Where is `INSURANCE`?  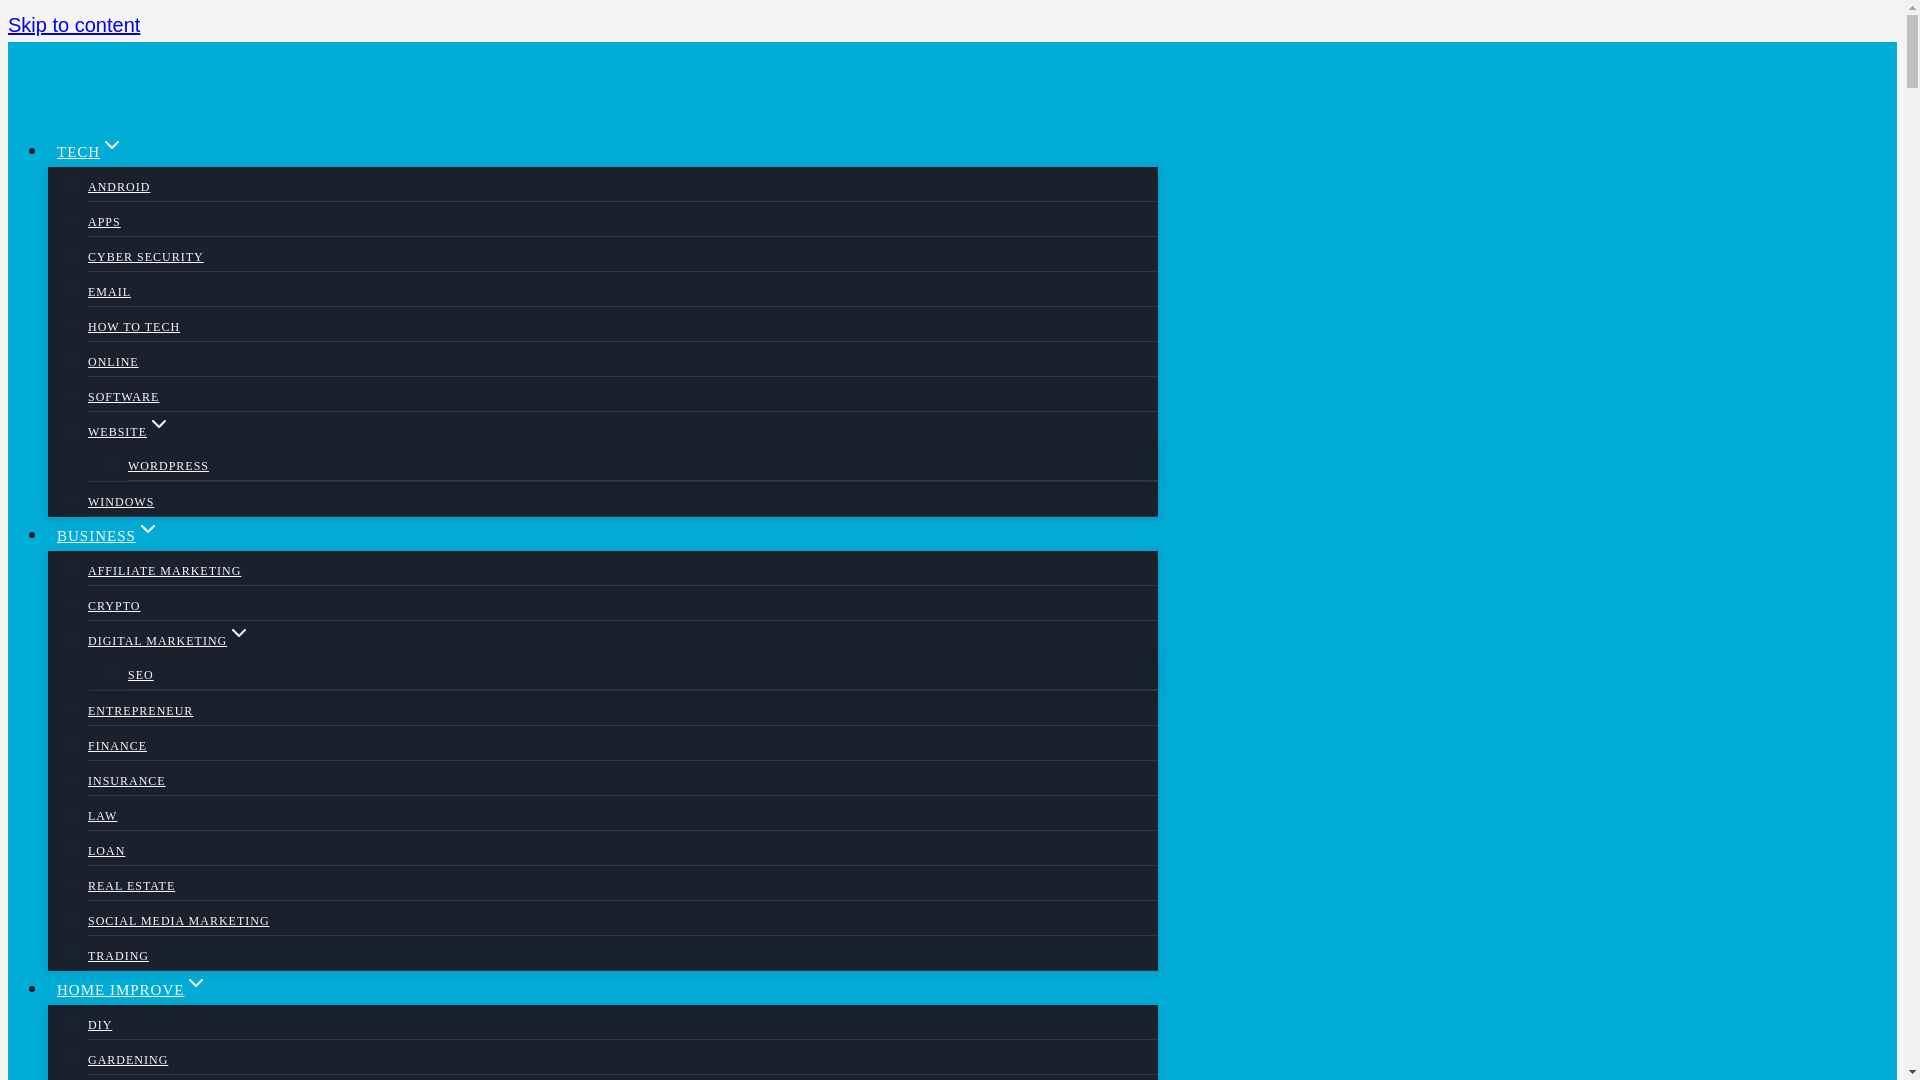 INSURANCE is located at coordinates (126, 781).